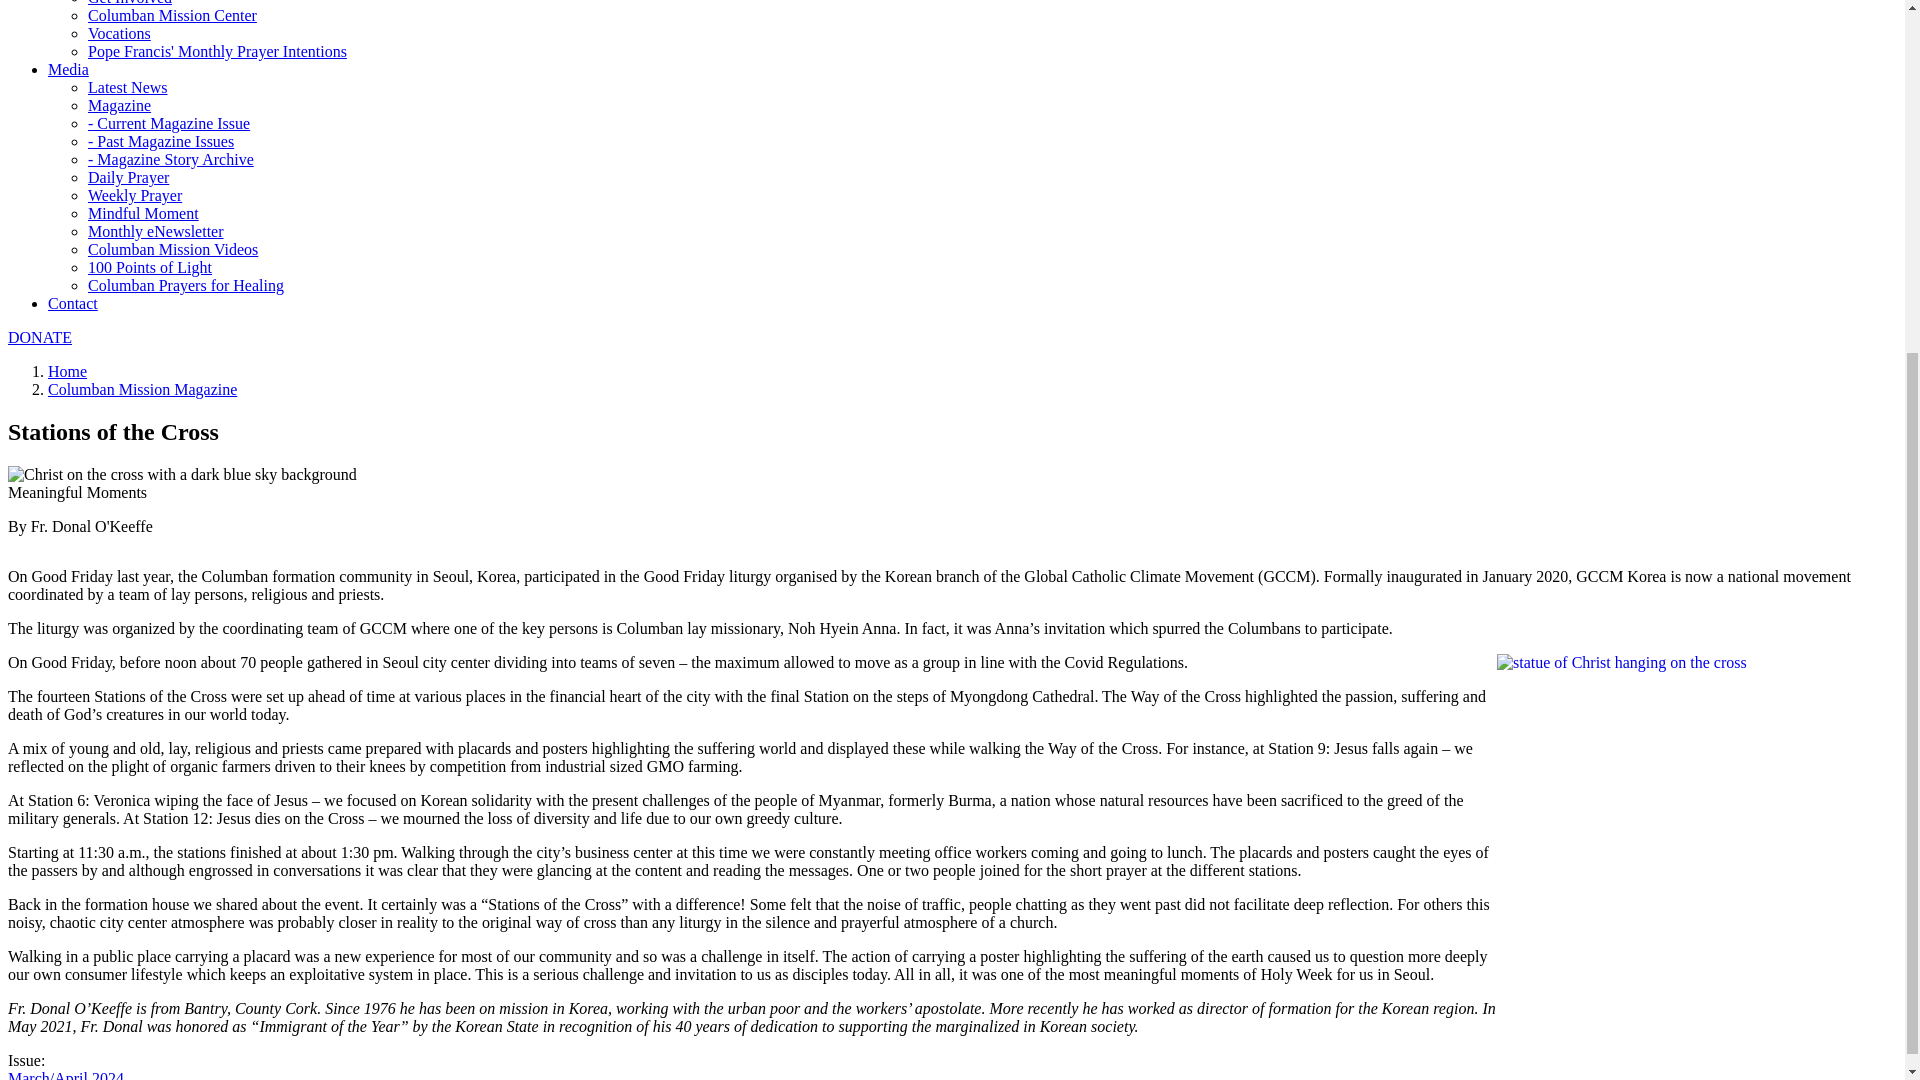 This screenshot has width=1920, height=1080. I want to click on Columban Mission Center, so click(172, 14).